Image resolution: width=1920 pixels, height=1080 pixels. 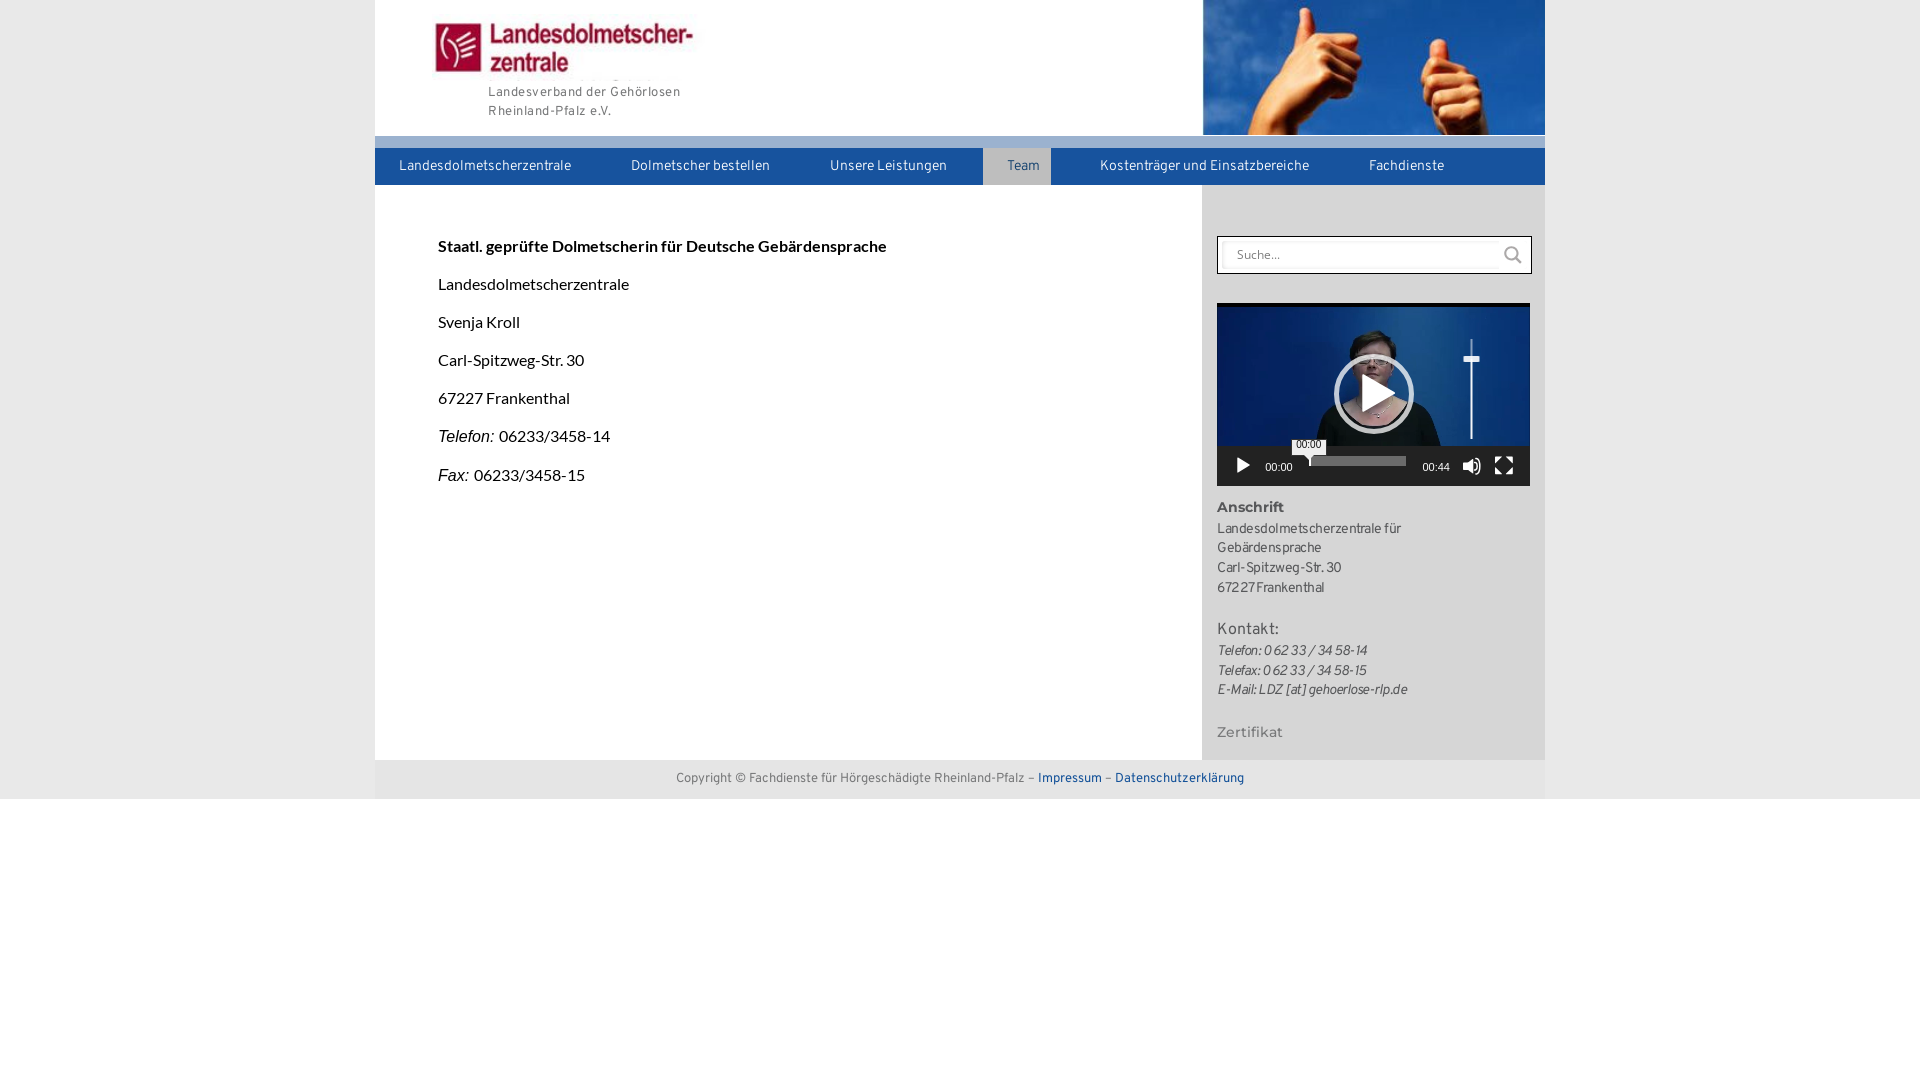 I want to click on Fullscreen, so click(x=1504, y=466).